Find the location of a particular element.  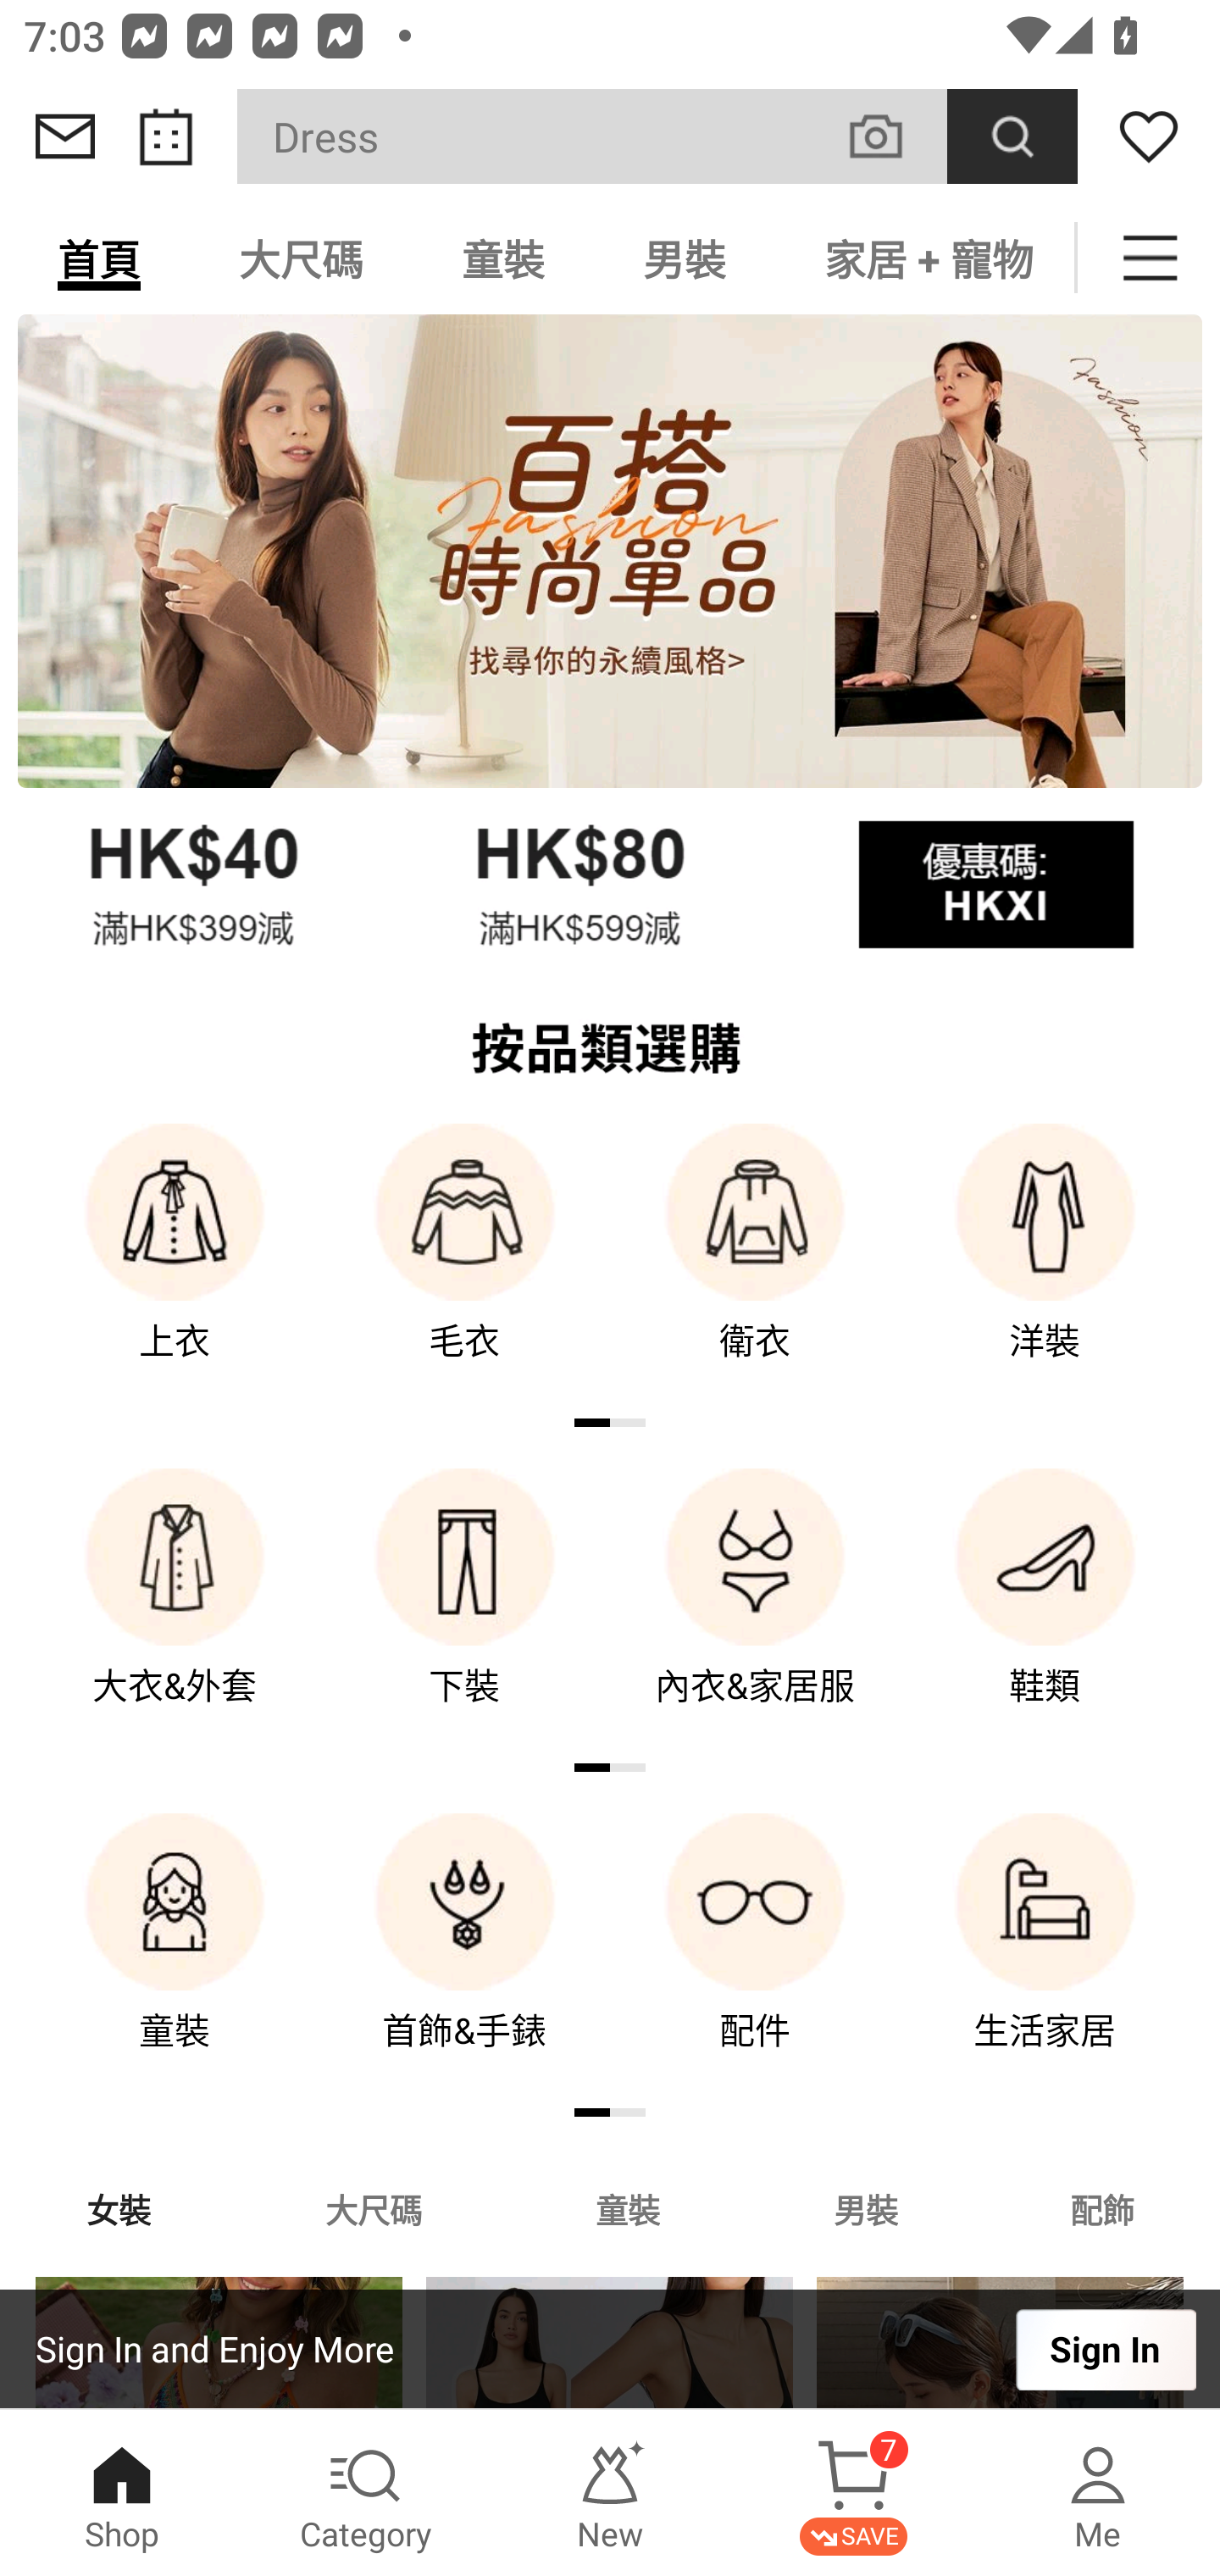

Sign In and Enjoy More Sign In is located at coordinates (610, 2349).